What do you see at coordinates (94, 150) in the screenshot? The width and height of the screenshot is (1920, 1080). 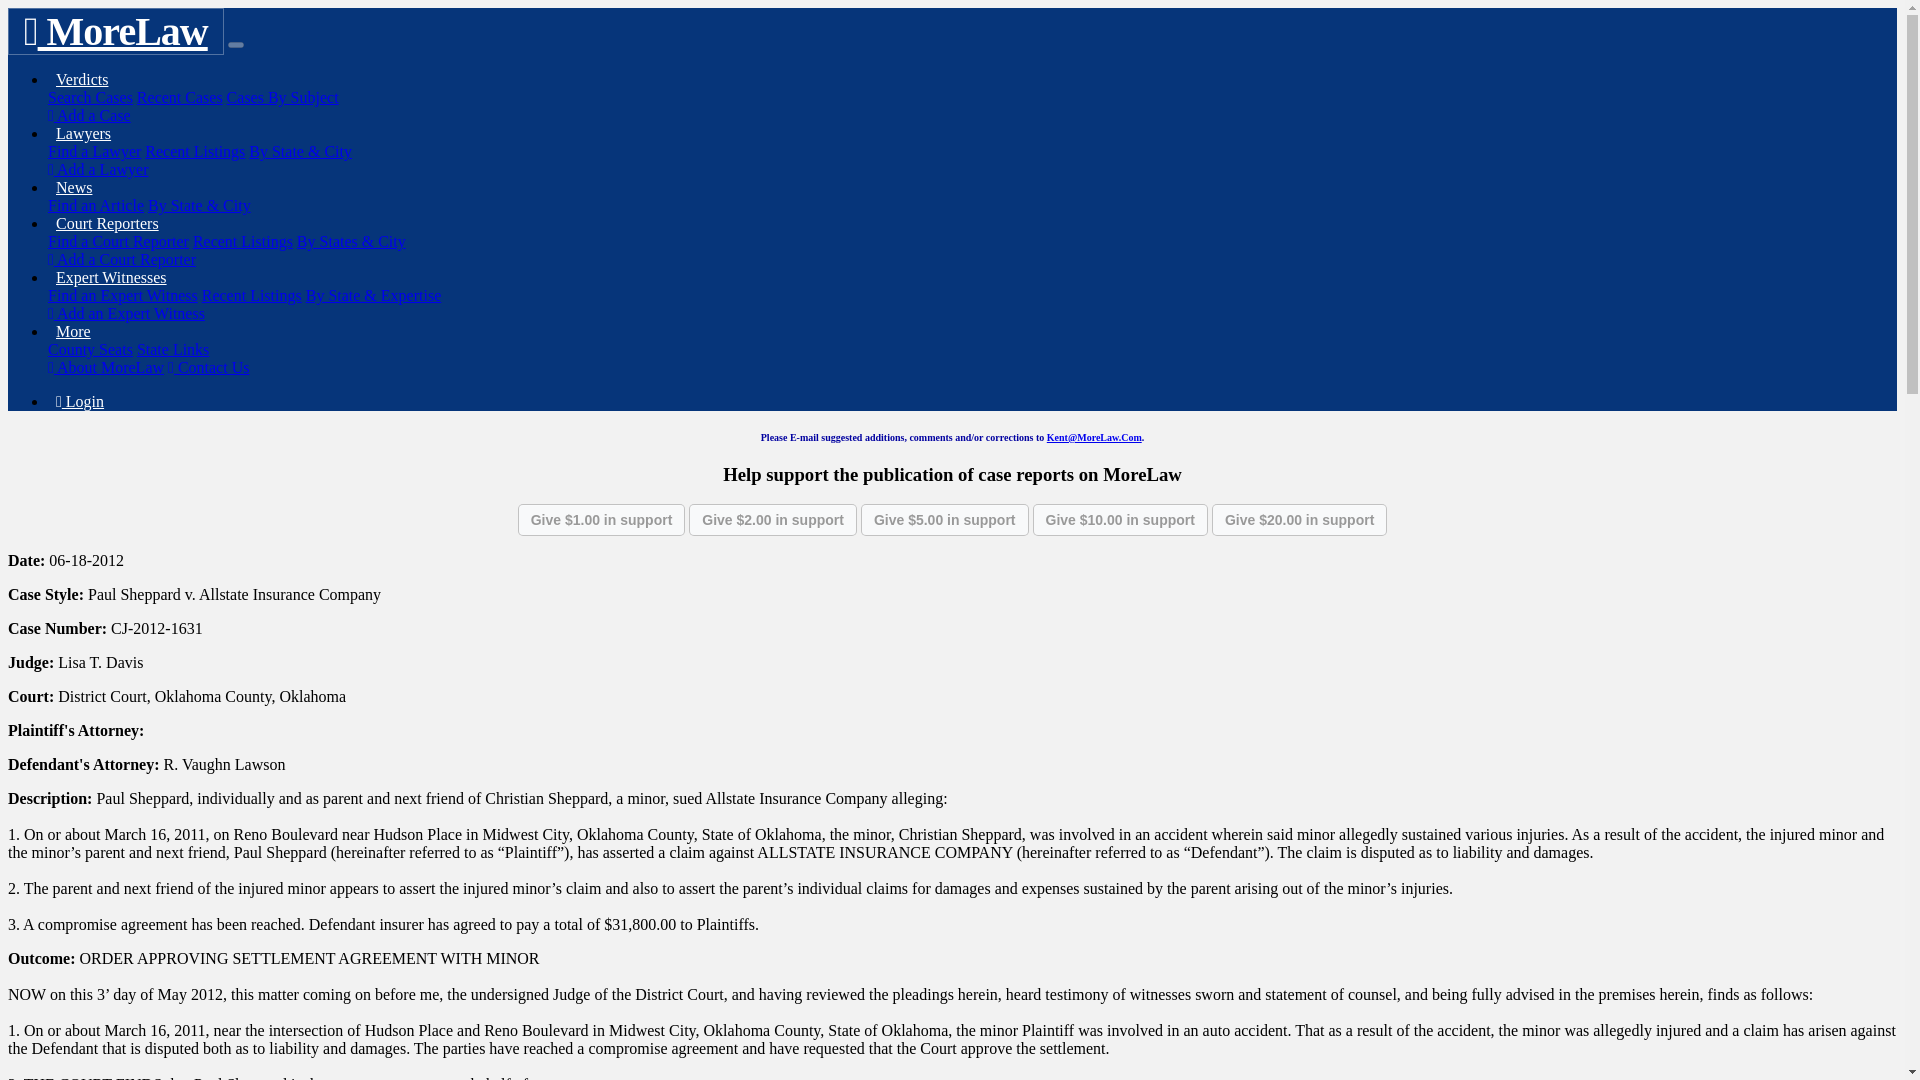 I see `Find a Lawyer` at bounding box center [94, 150].